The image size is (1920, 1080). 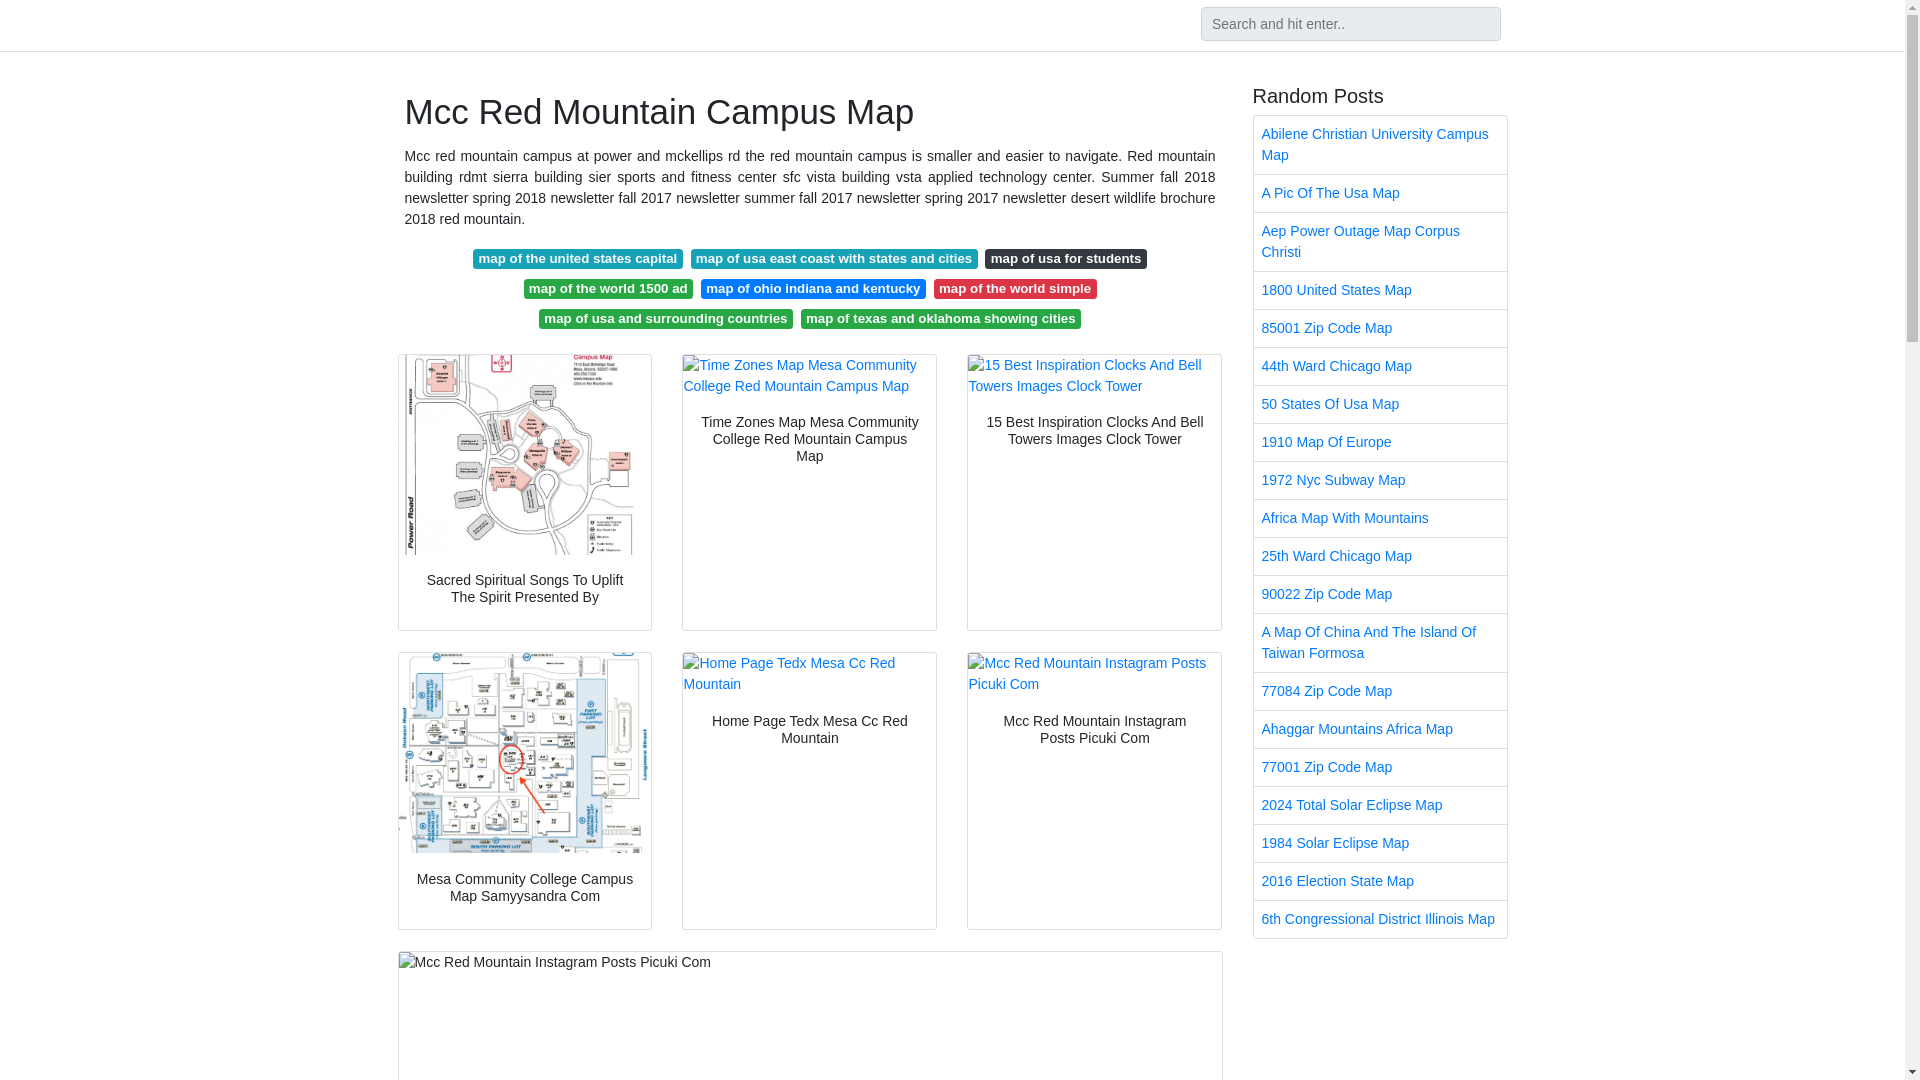 What do you see at coordinates (608, 288) in the screenshot?
I see `map of the world 1500 ad` at bounding box center [608, 288].